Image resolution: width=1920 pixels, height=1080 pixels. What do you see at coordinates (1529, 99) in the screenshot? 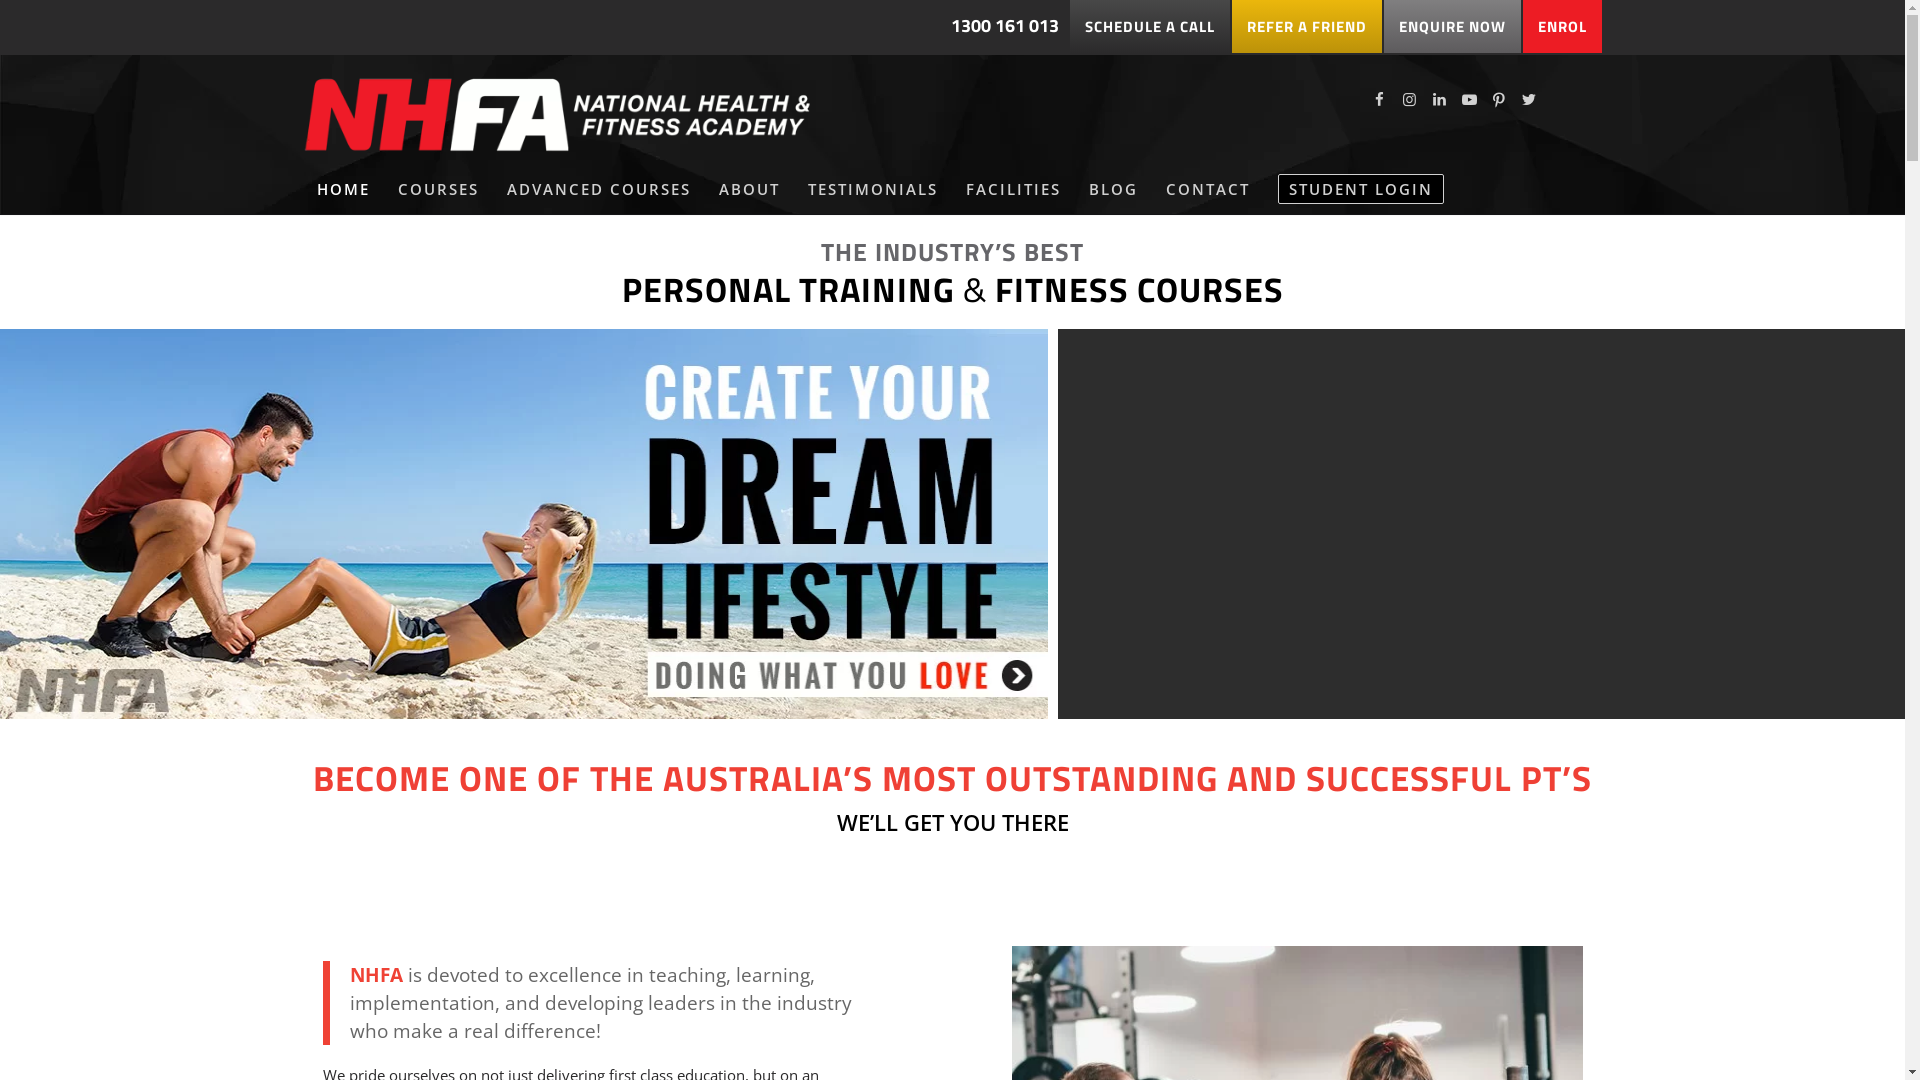
I see `Twitter` at bounding box center [1529, 99].